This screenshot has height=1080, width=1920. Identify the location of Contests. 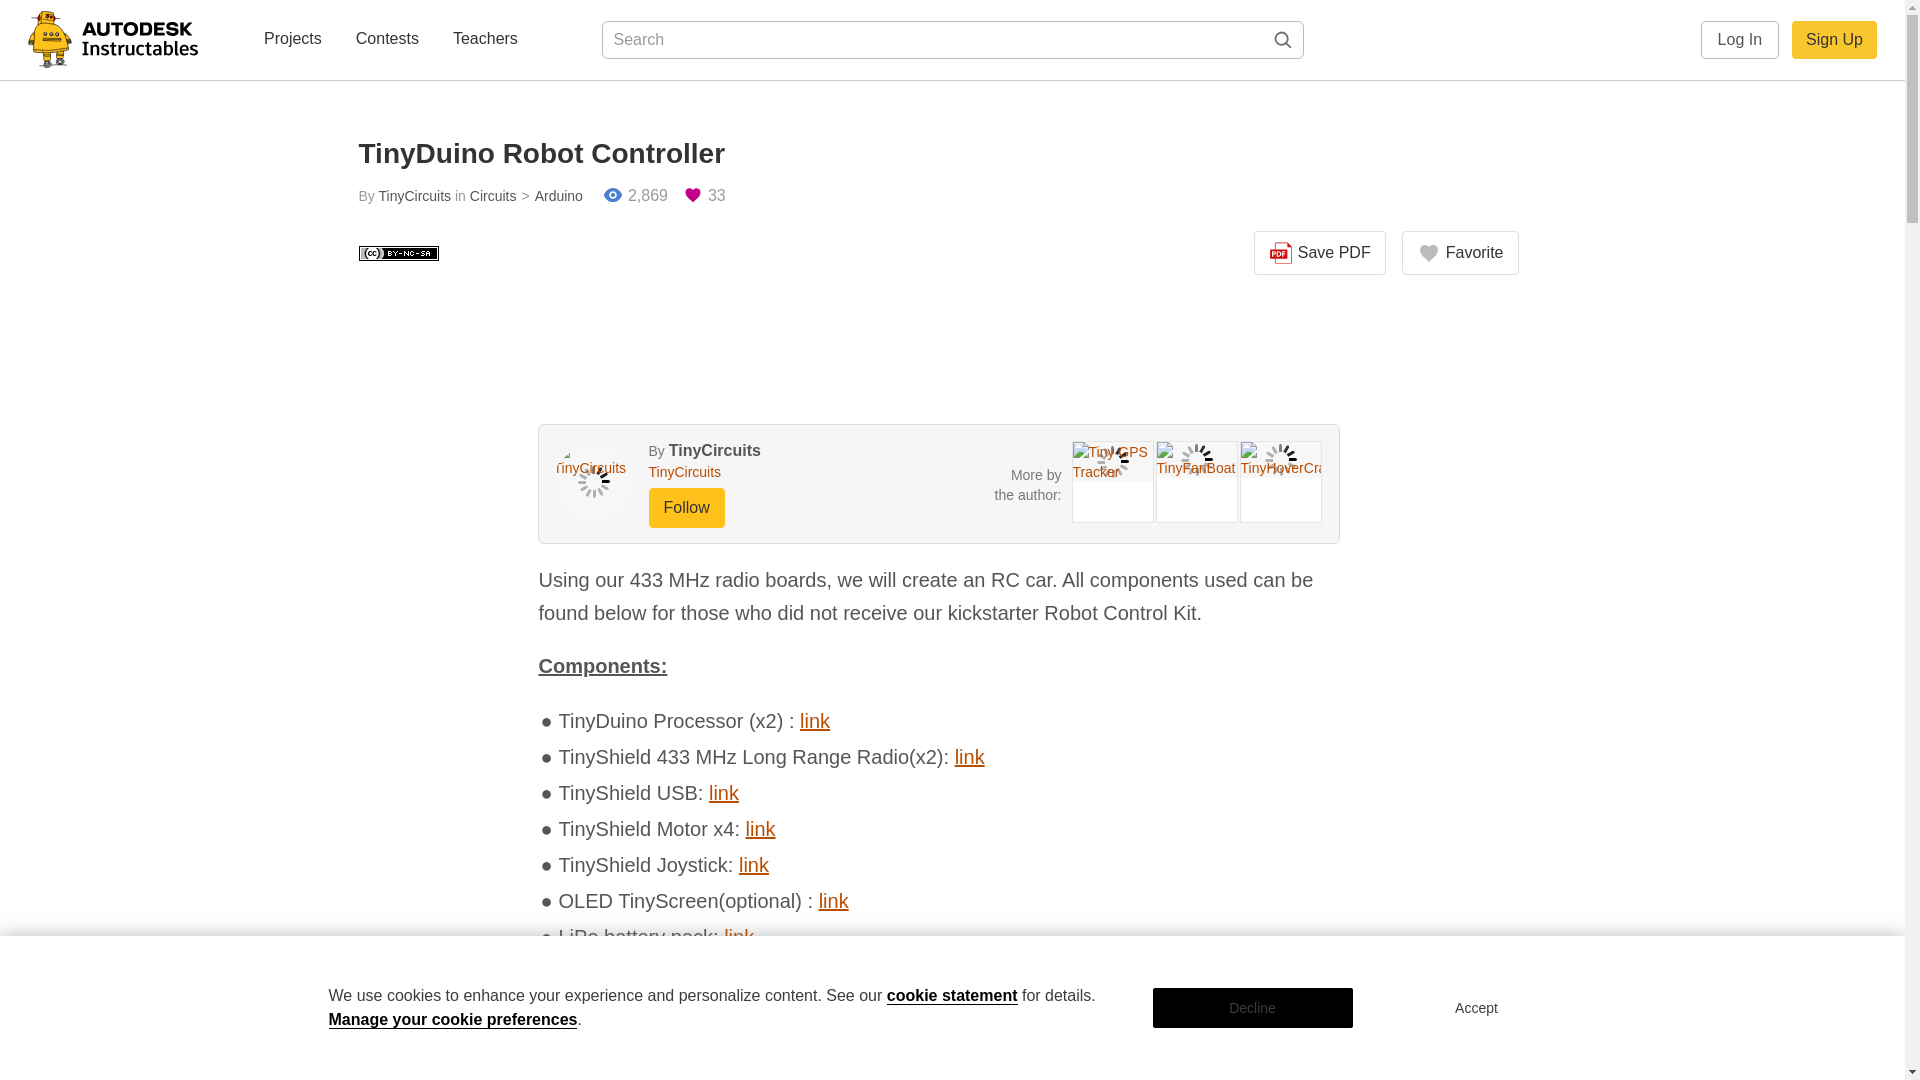
(386, 40).